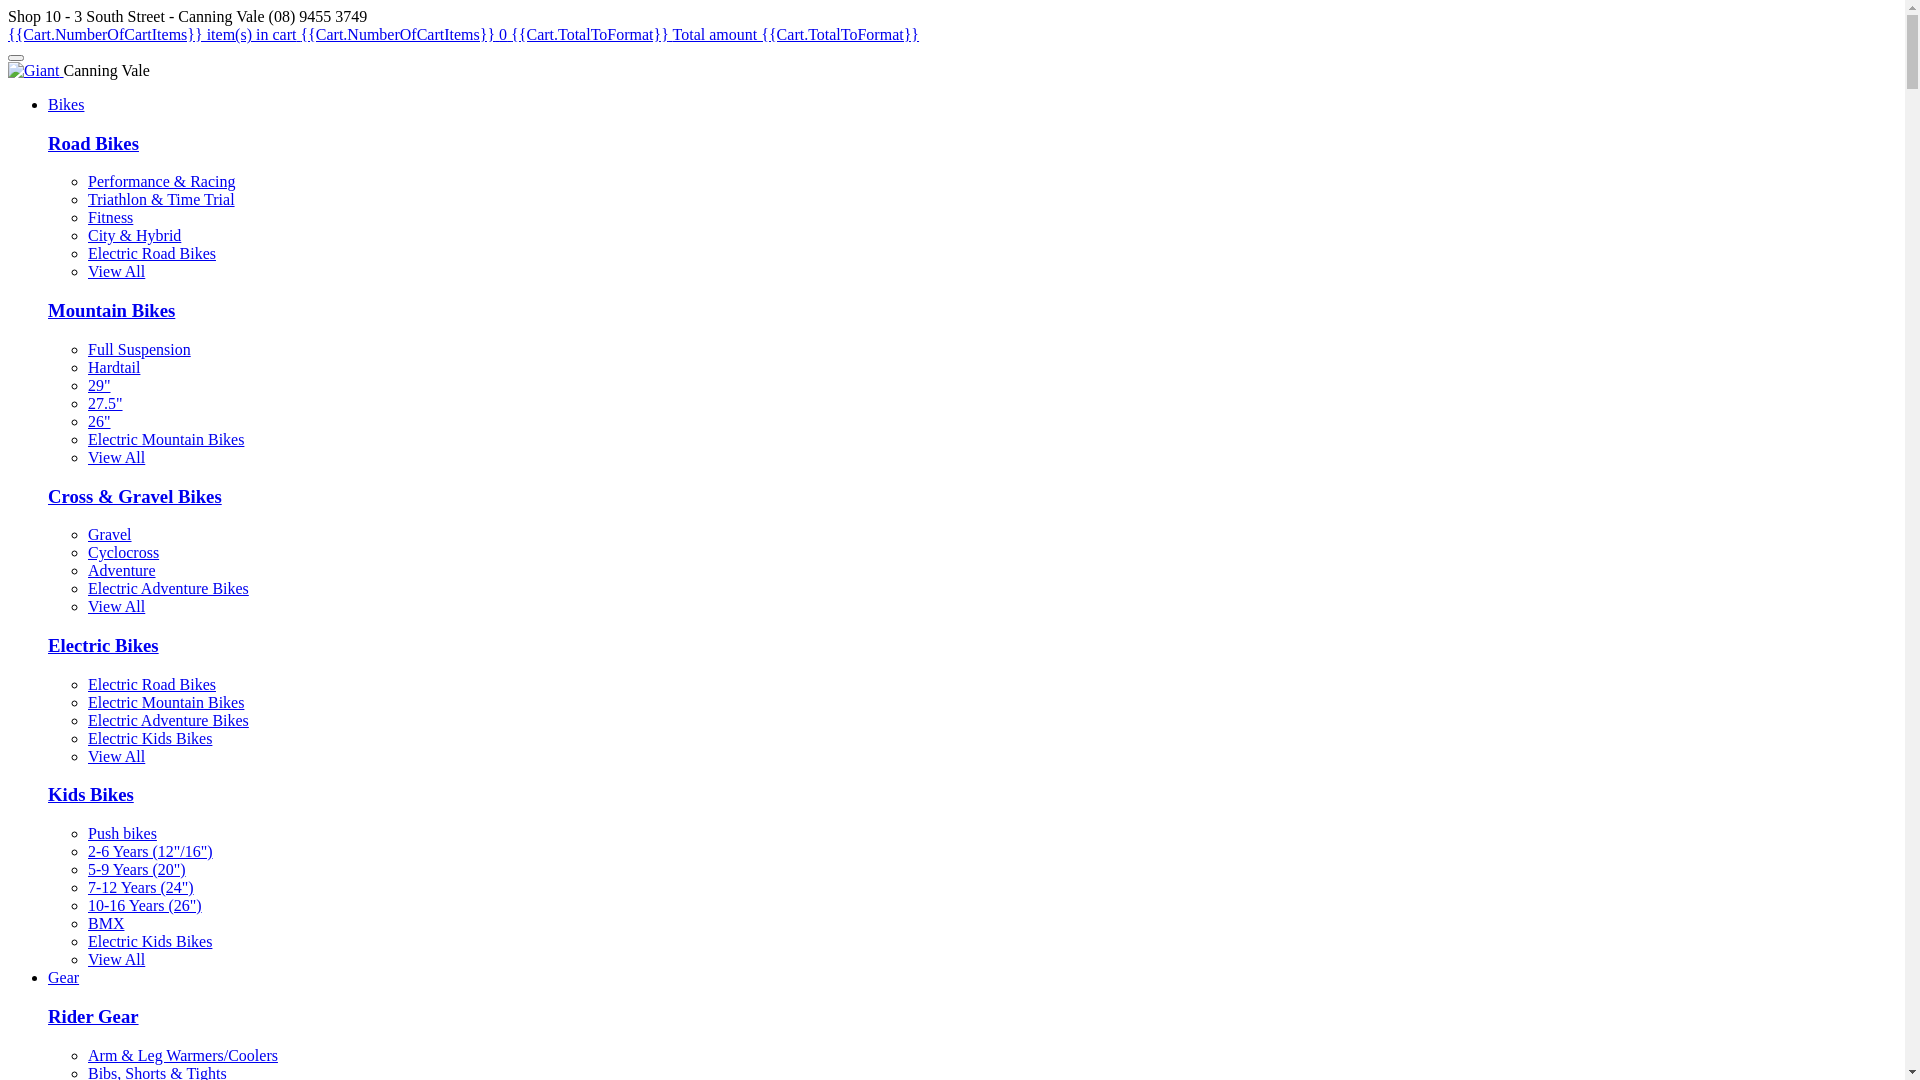 Image resolution: width=1920 pixels, height=1080 pixels. Describe the element at coordinates (150, 942) in the screenshot. I see `Electric Kids Bikes` at that location.